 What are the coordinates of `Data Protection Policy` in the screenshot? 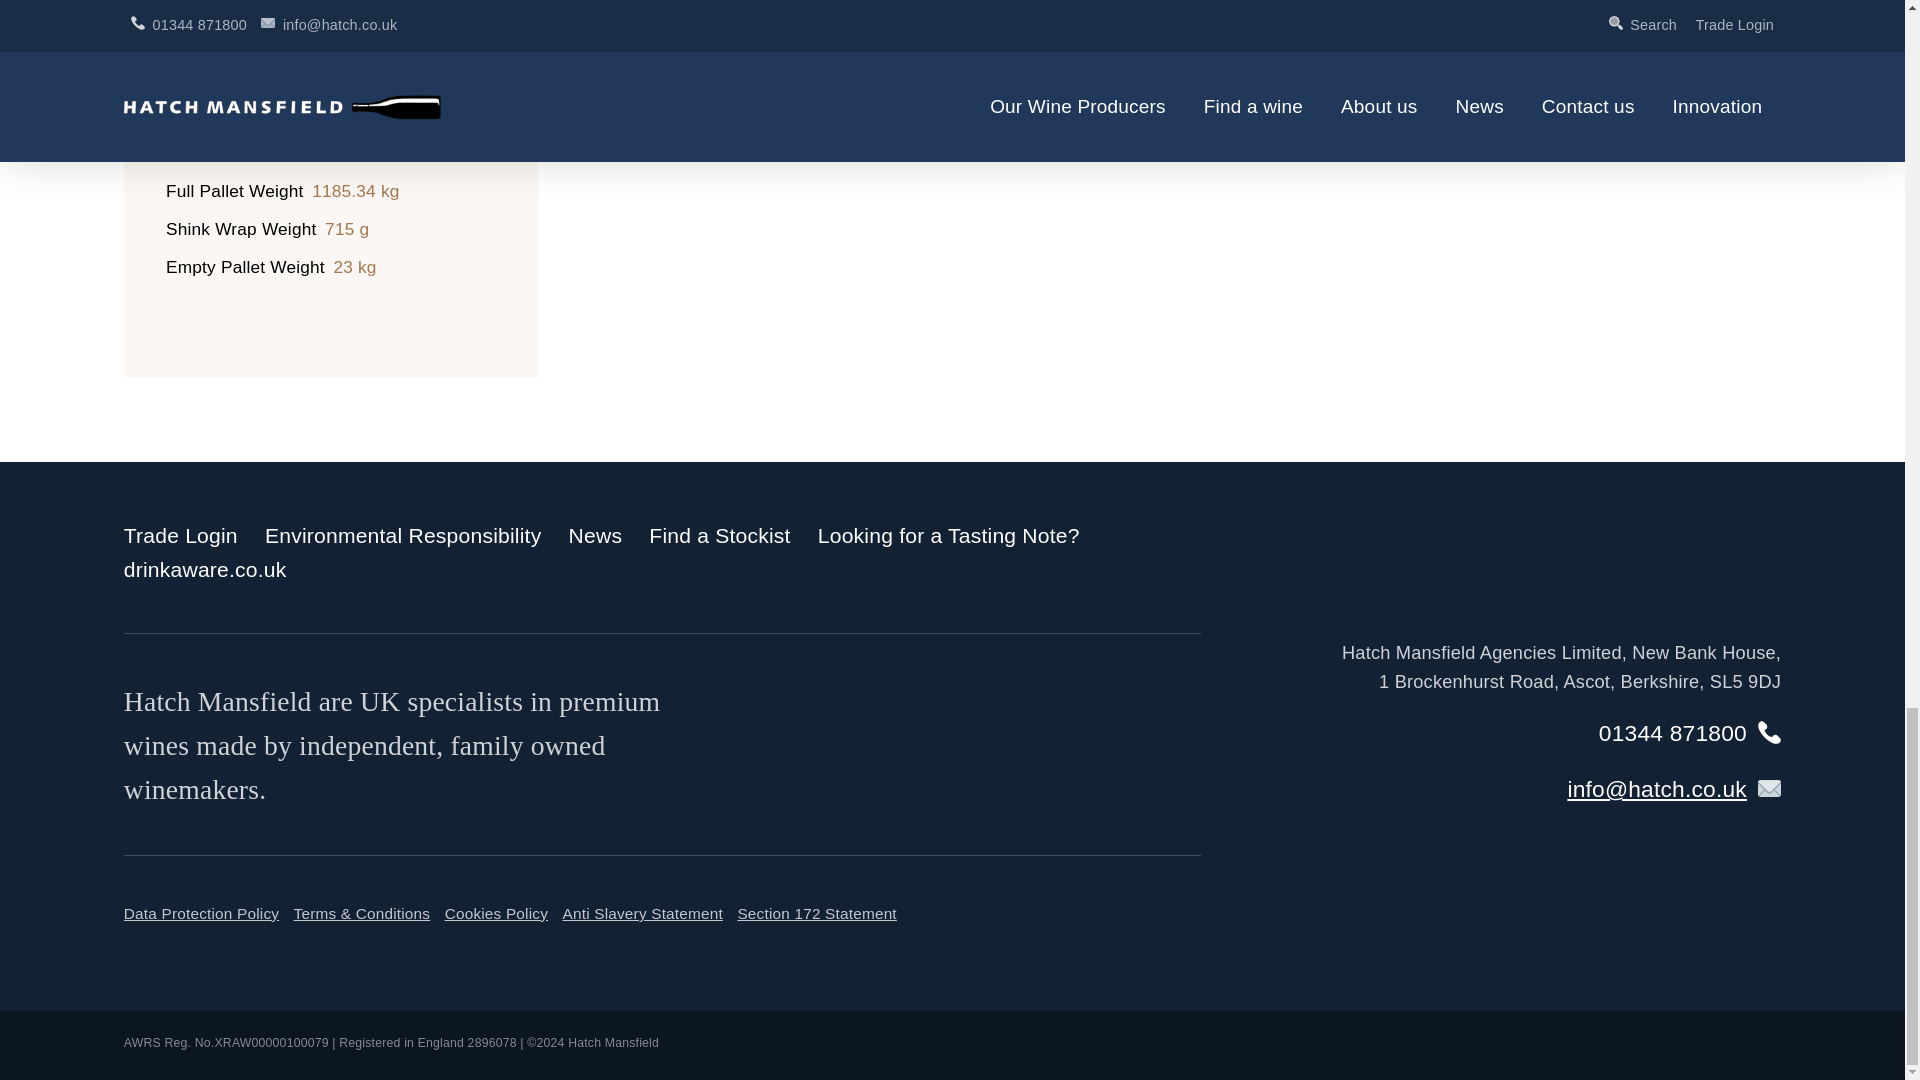 It's located at (201, 914).